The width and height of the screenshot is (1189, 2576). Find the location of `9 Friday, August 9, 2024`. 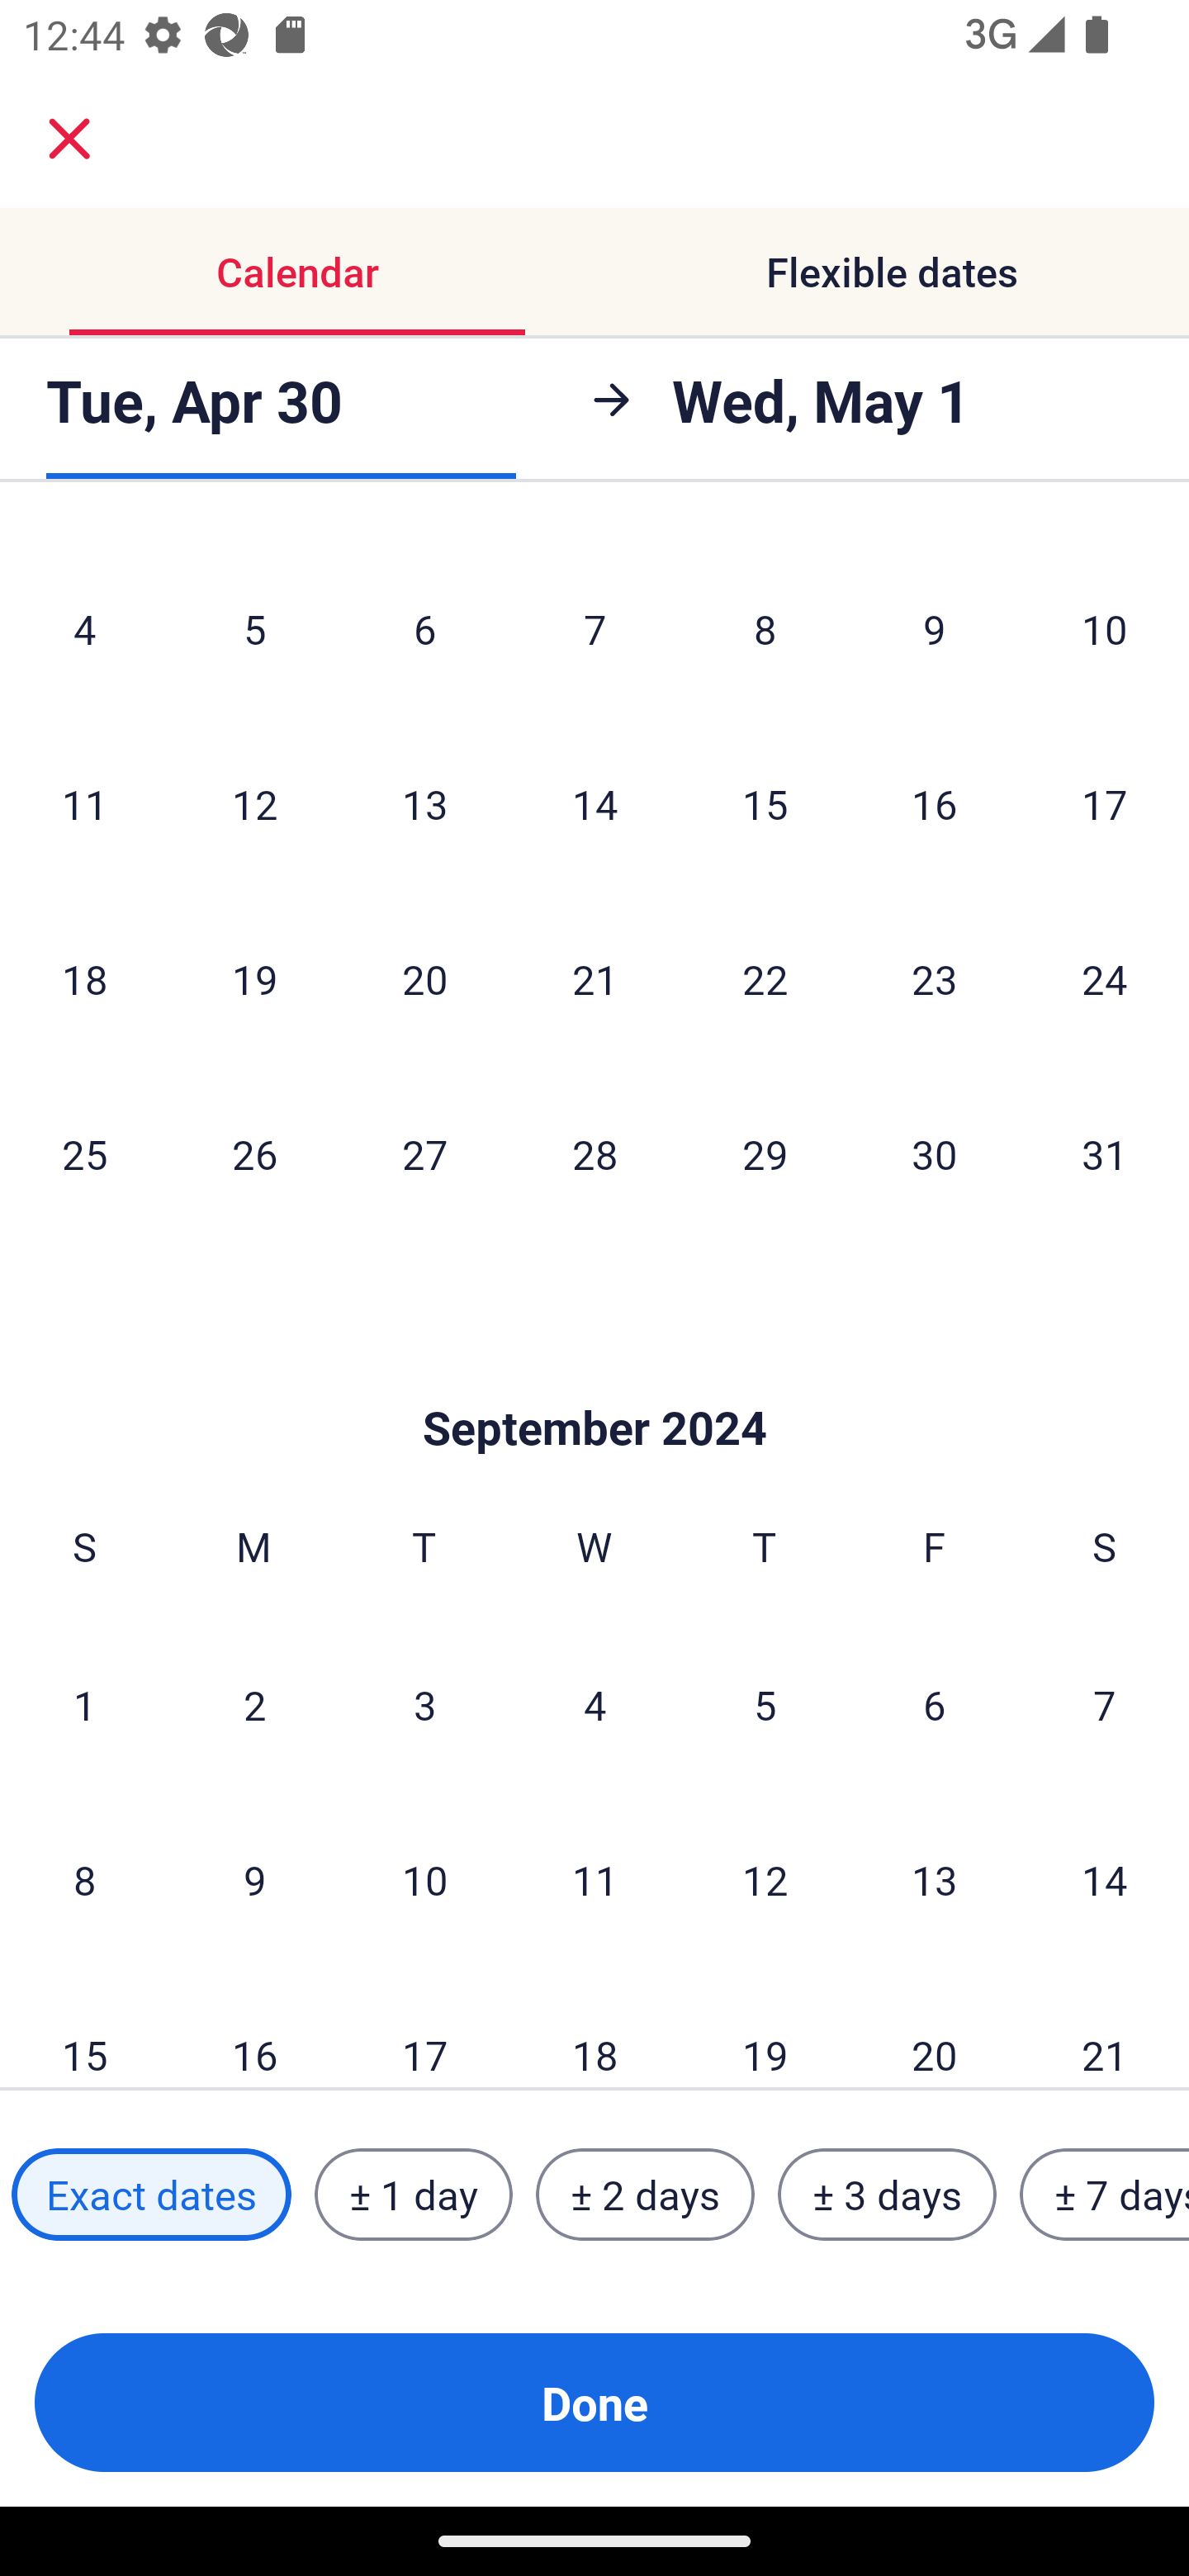

9 Friday, August 9, 2024 is located at coordinates (935, 628).